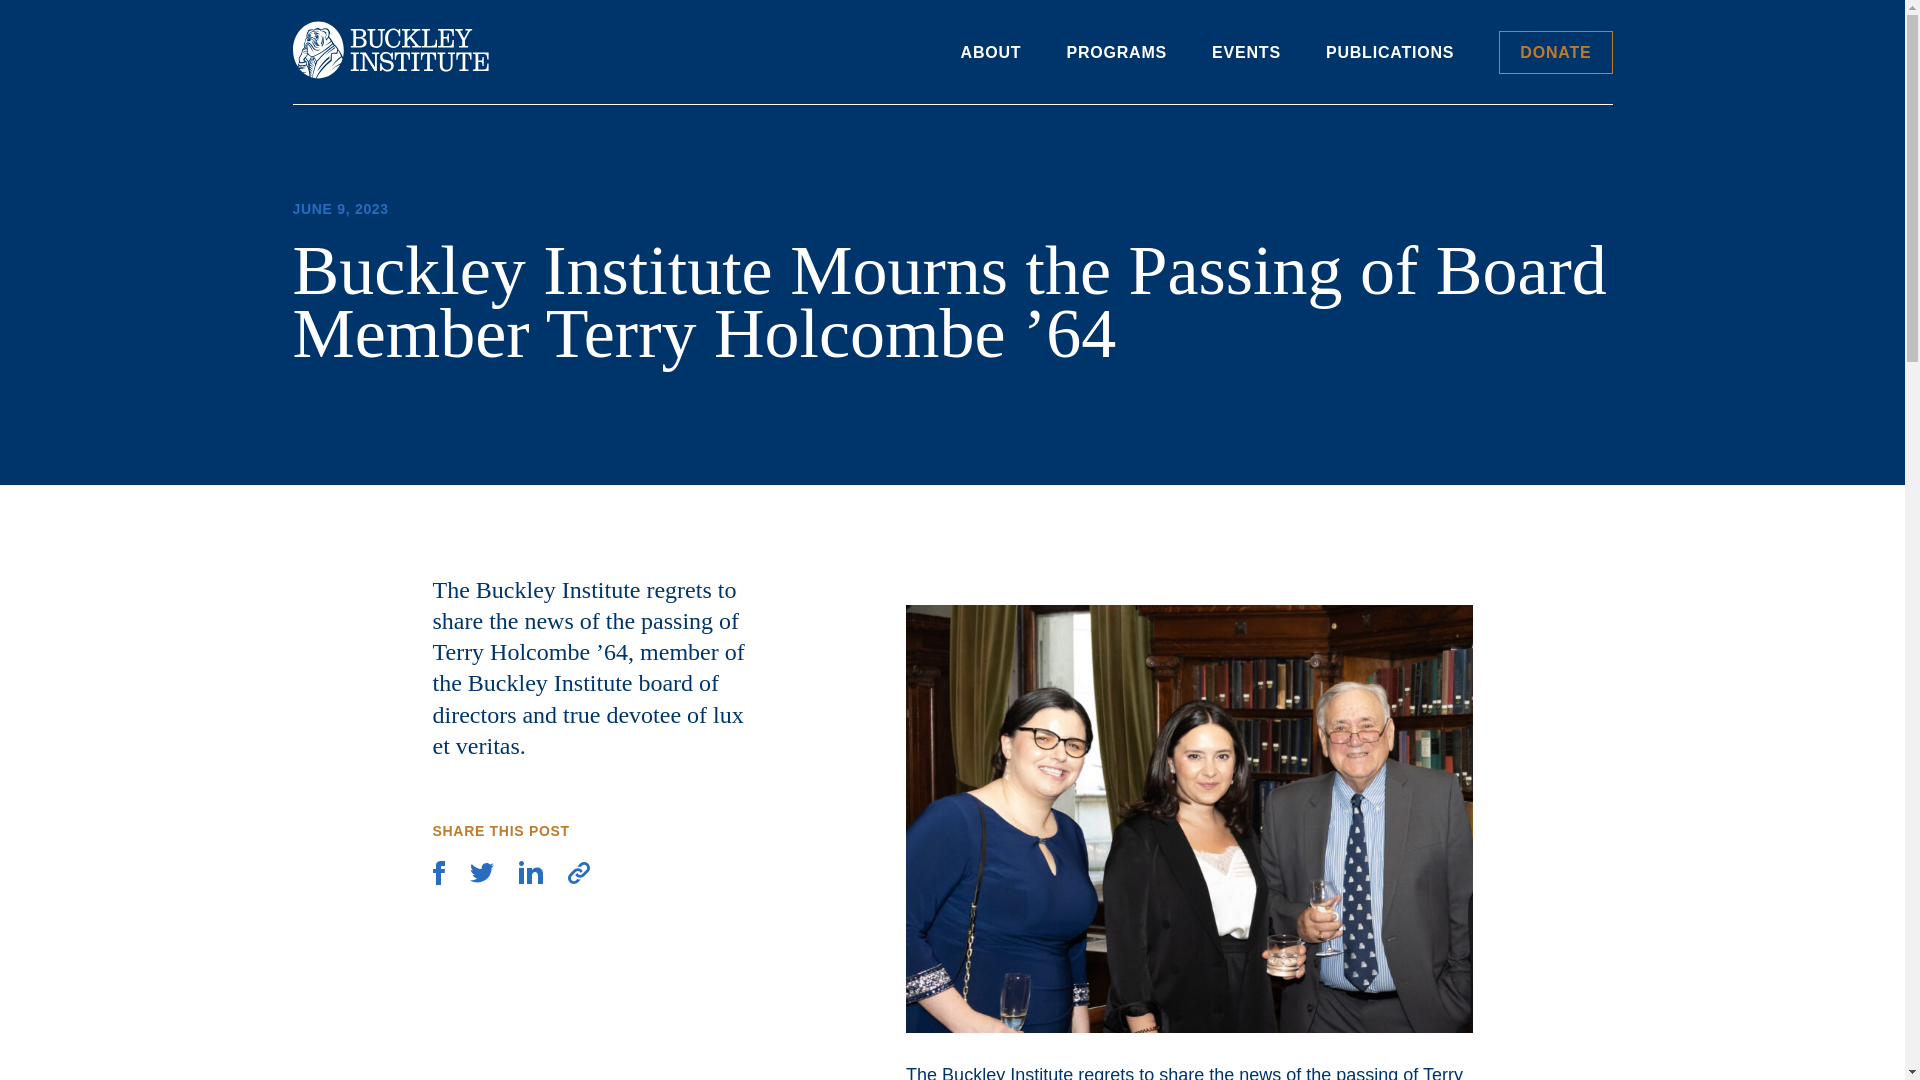 This screenshot has width=1920, height=1080. Describe the element at coordinates (1246, 52) in the screenshot. I see `EVENTS` at that location.